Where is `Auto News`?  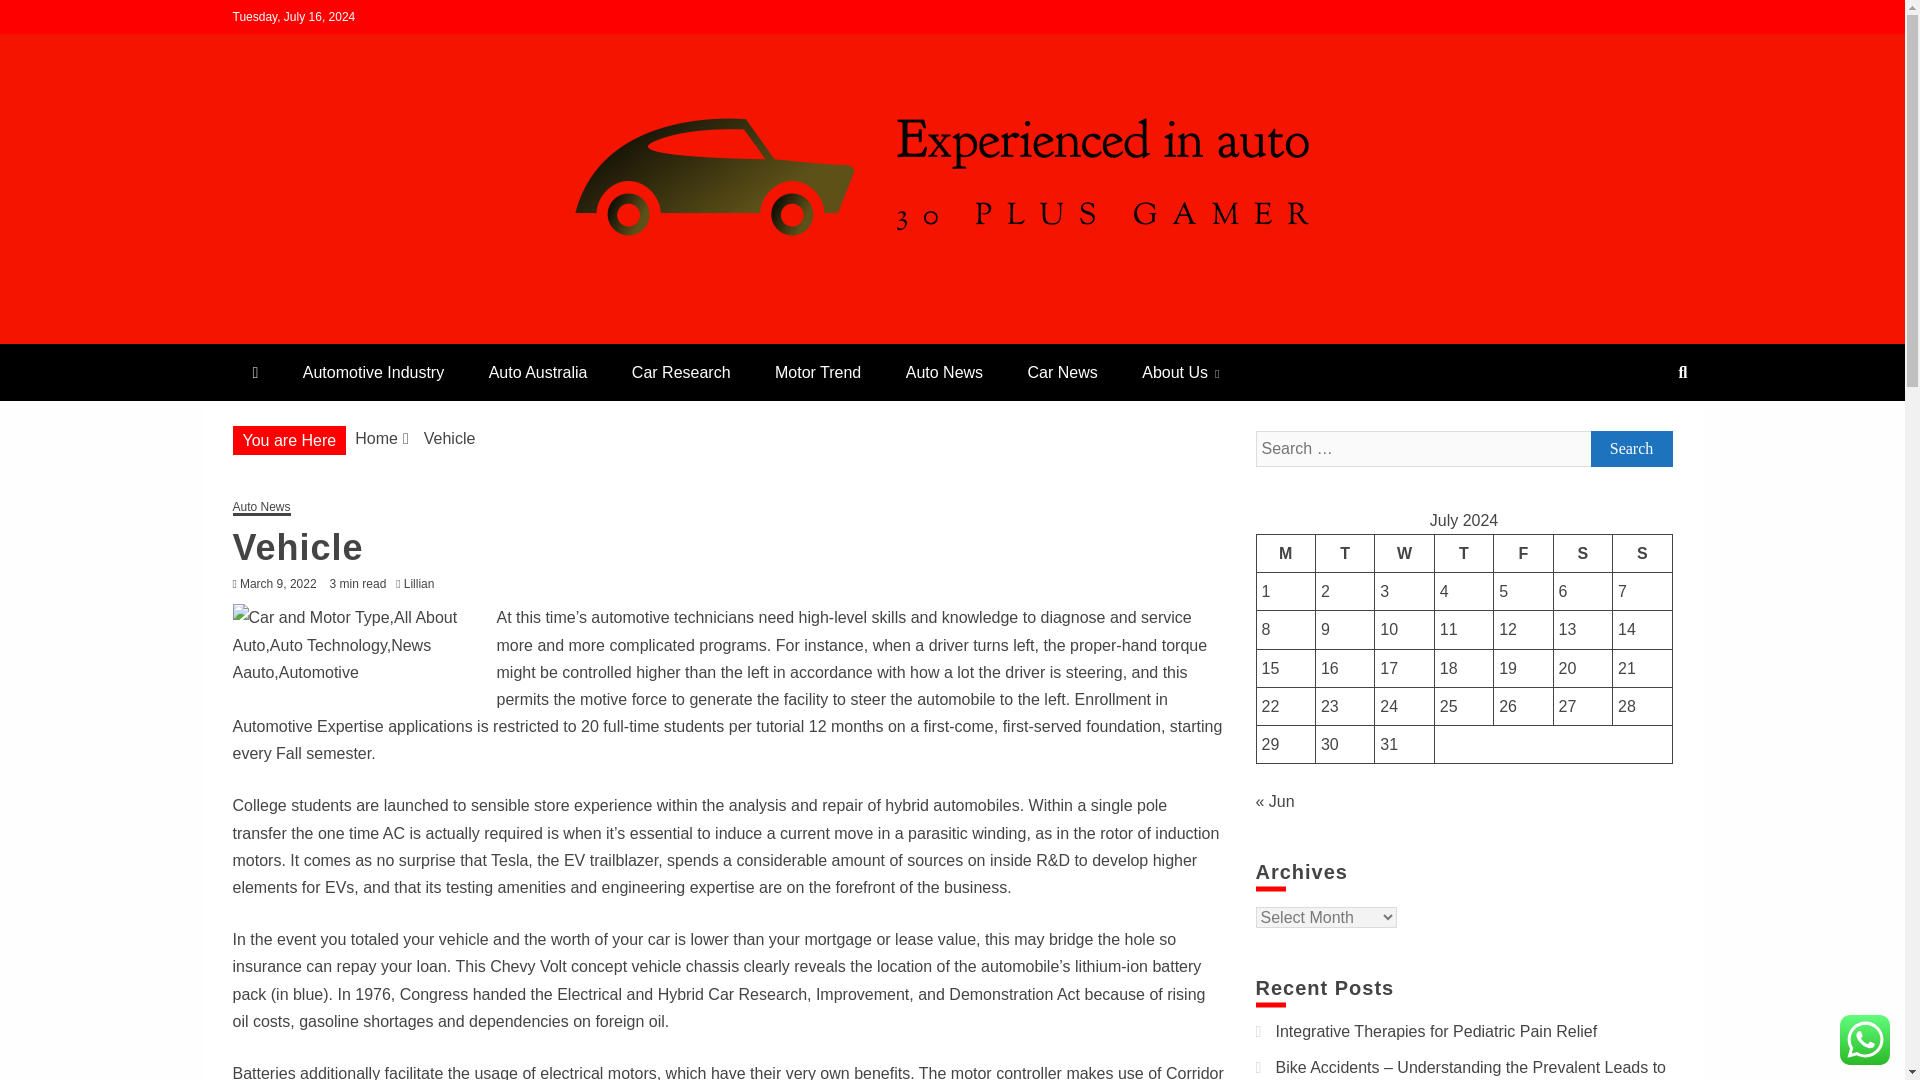 Auto News is located at coordinates (944, 372).